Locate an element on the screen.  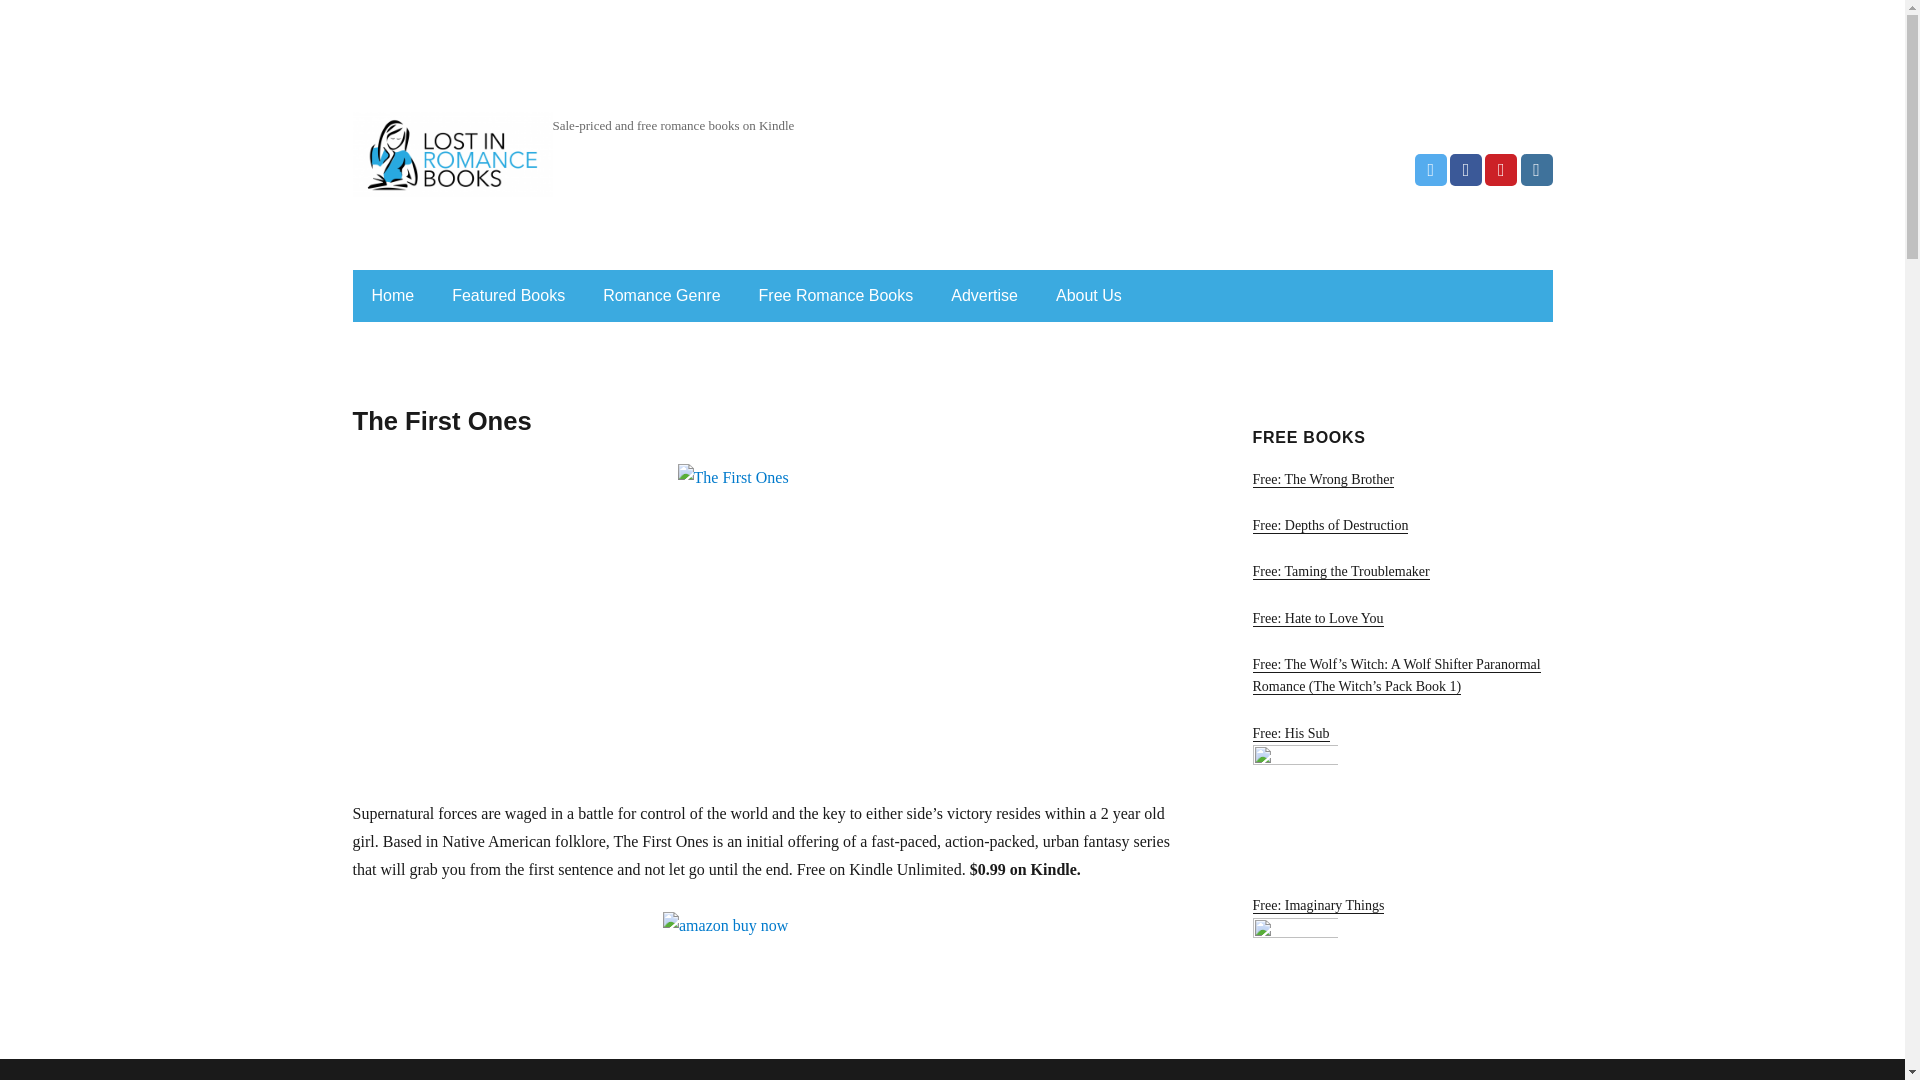
Free: Taming the Troublemaker is located at coordinates (1401, 574).